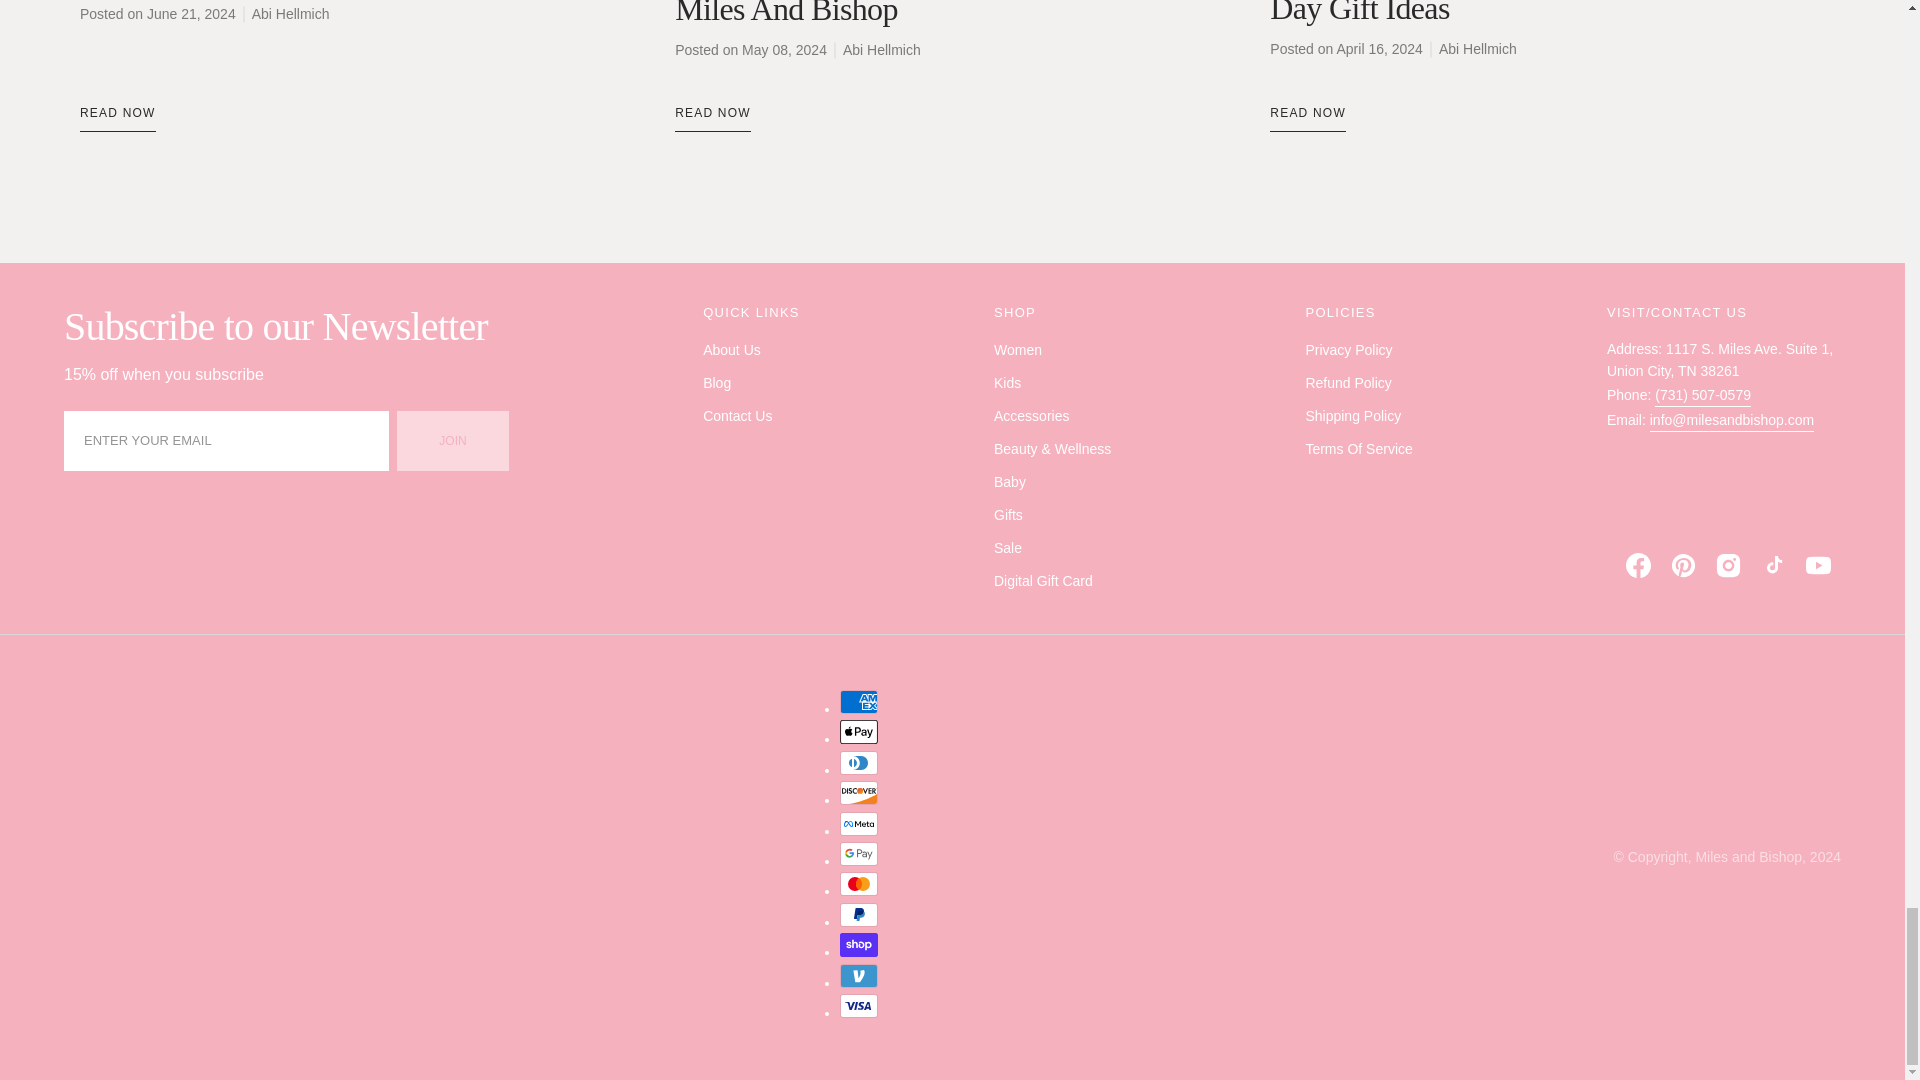 The width and height of the screenshot is (1920, 1080). What do you see at coordinates (858, 944) in the screenshot?
I see `Shop Pay` at bounding box center [858, 944].